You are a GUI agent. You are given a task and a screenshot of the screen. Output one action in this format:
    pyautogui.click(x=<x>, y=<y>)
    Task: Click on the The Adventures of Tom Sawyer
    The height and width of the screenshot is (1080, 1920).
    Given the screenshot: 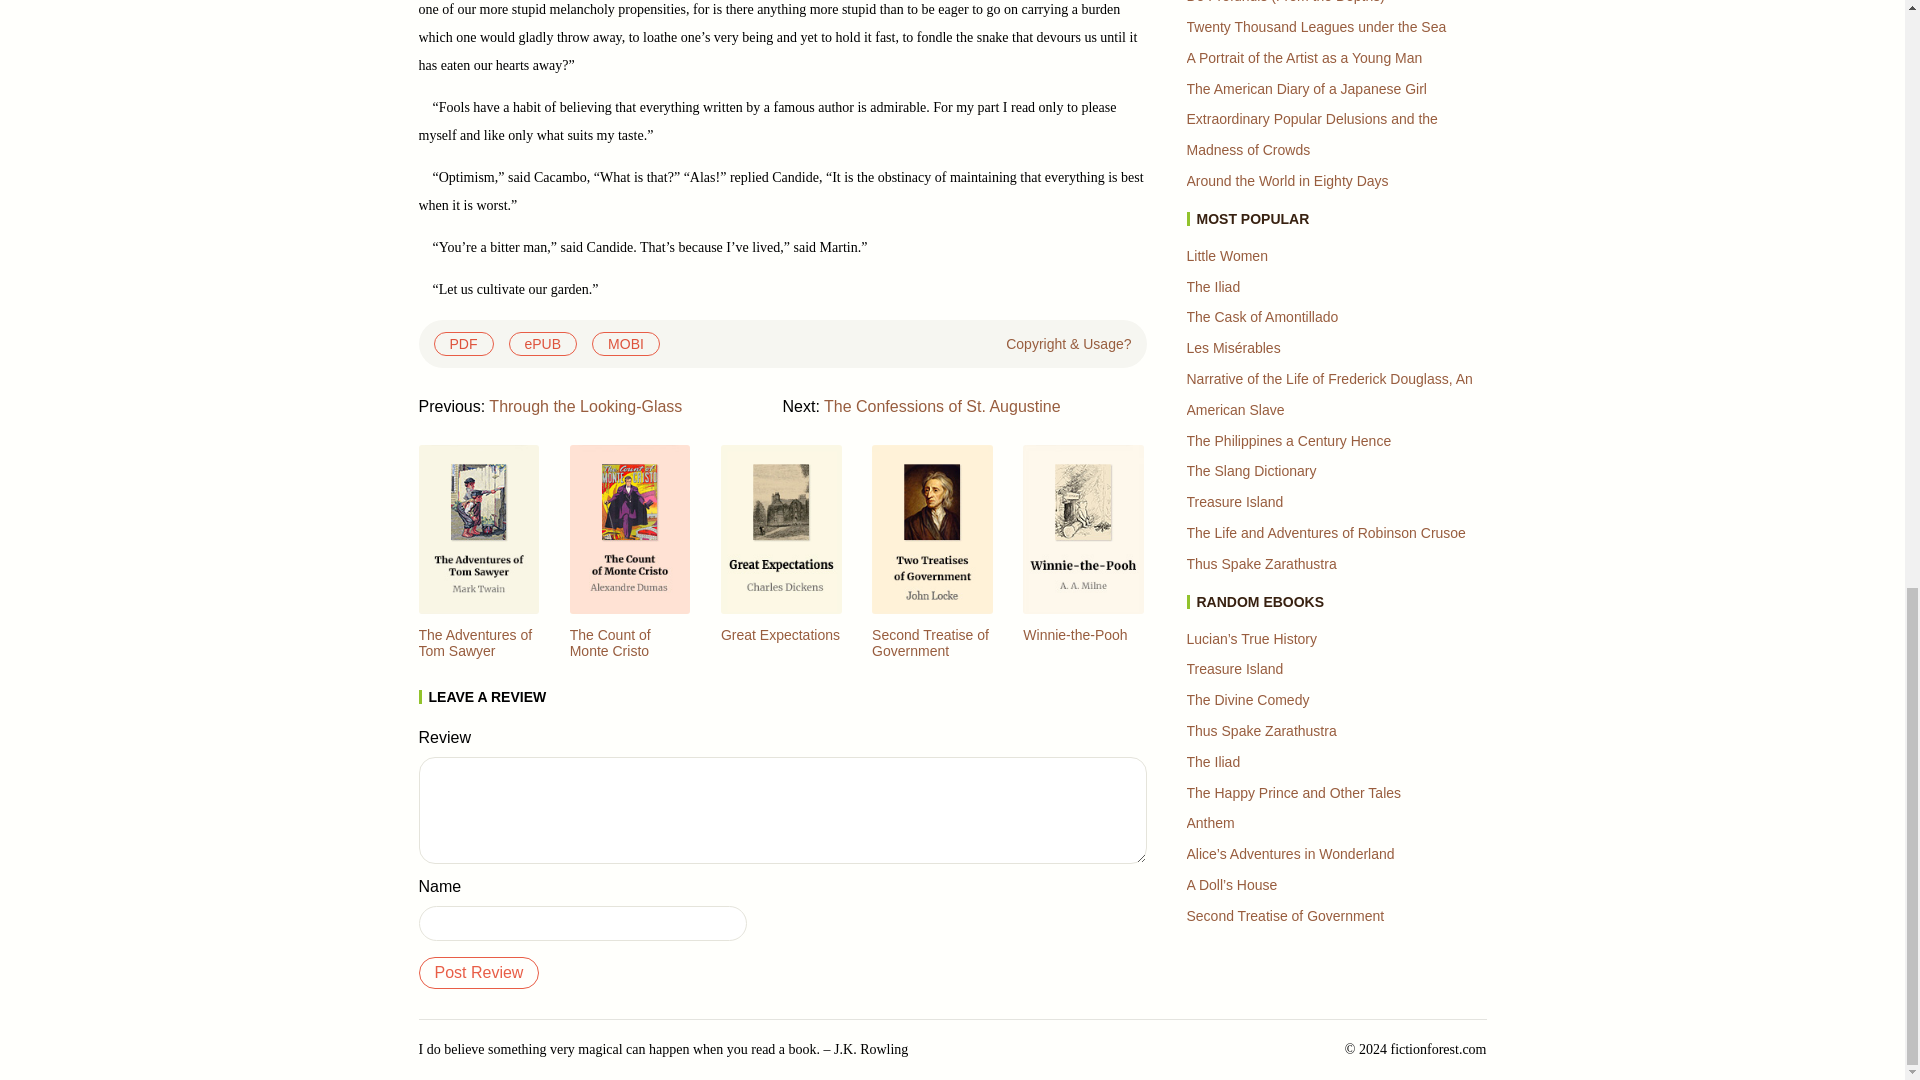 What is the action you would take?
    pyautogui.click(x=478, y=650)
    